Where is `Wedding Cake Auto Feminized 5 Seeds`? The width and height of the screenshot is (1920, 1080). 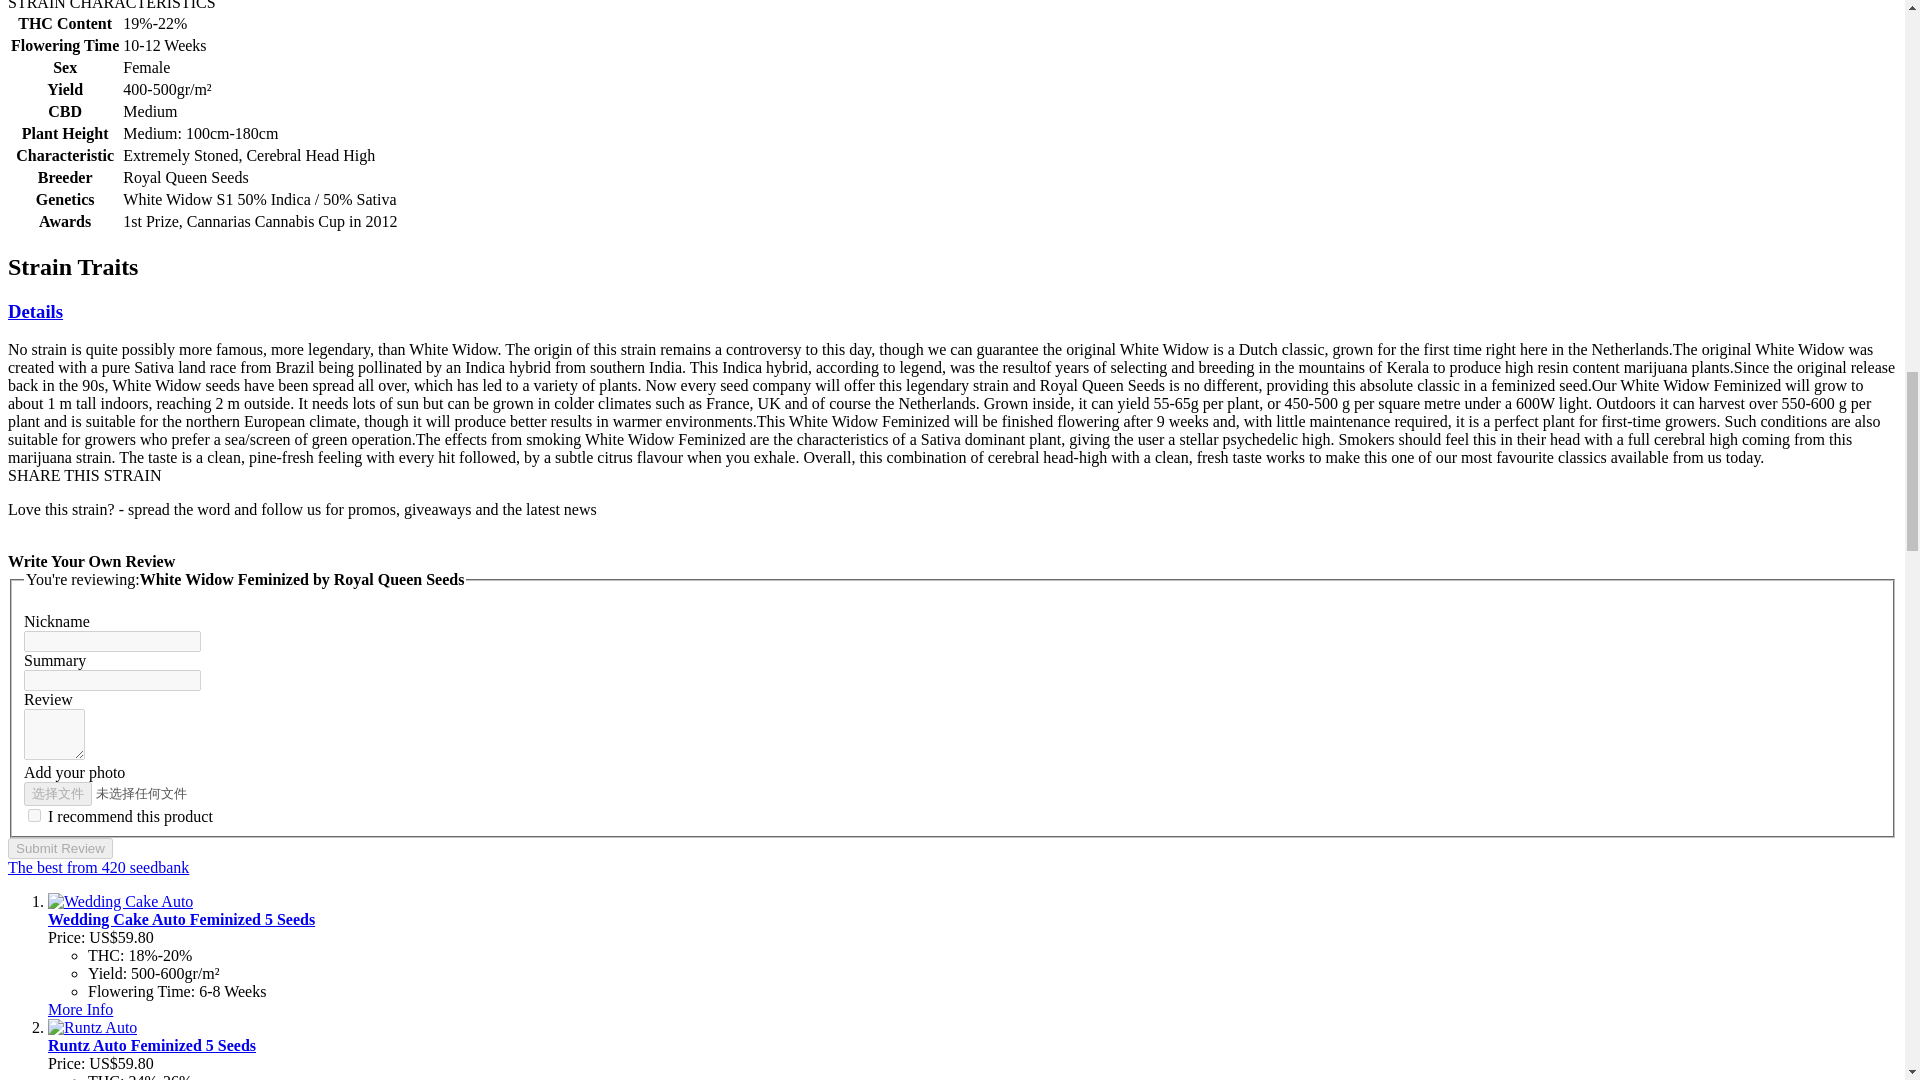
Wedding Cake Auto Feminized 5 Seeds is located at coordinates (181, 919).